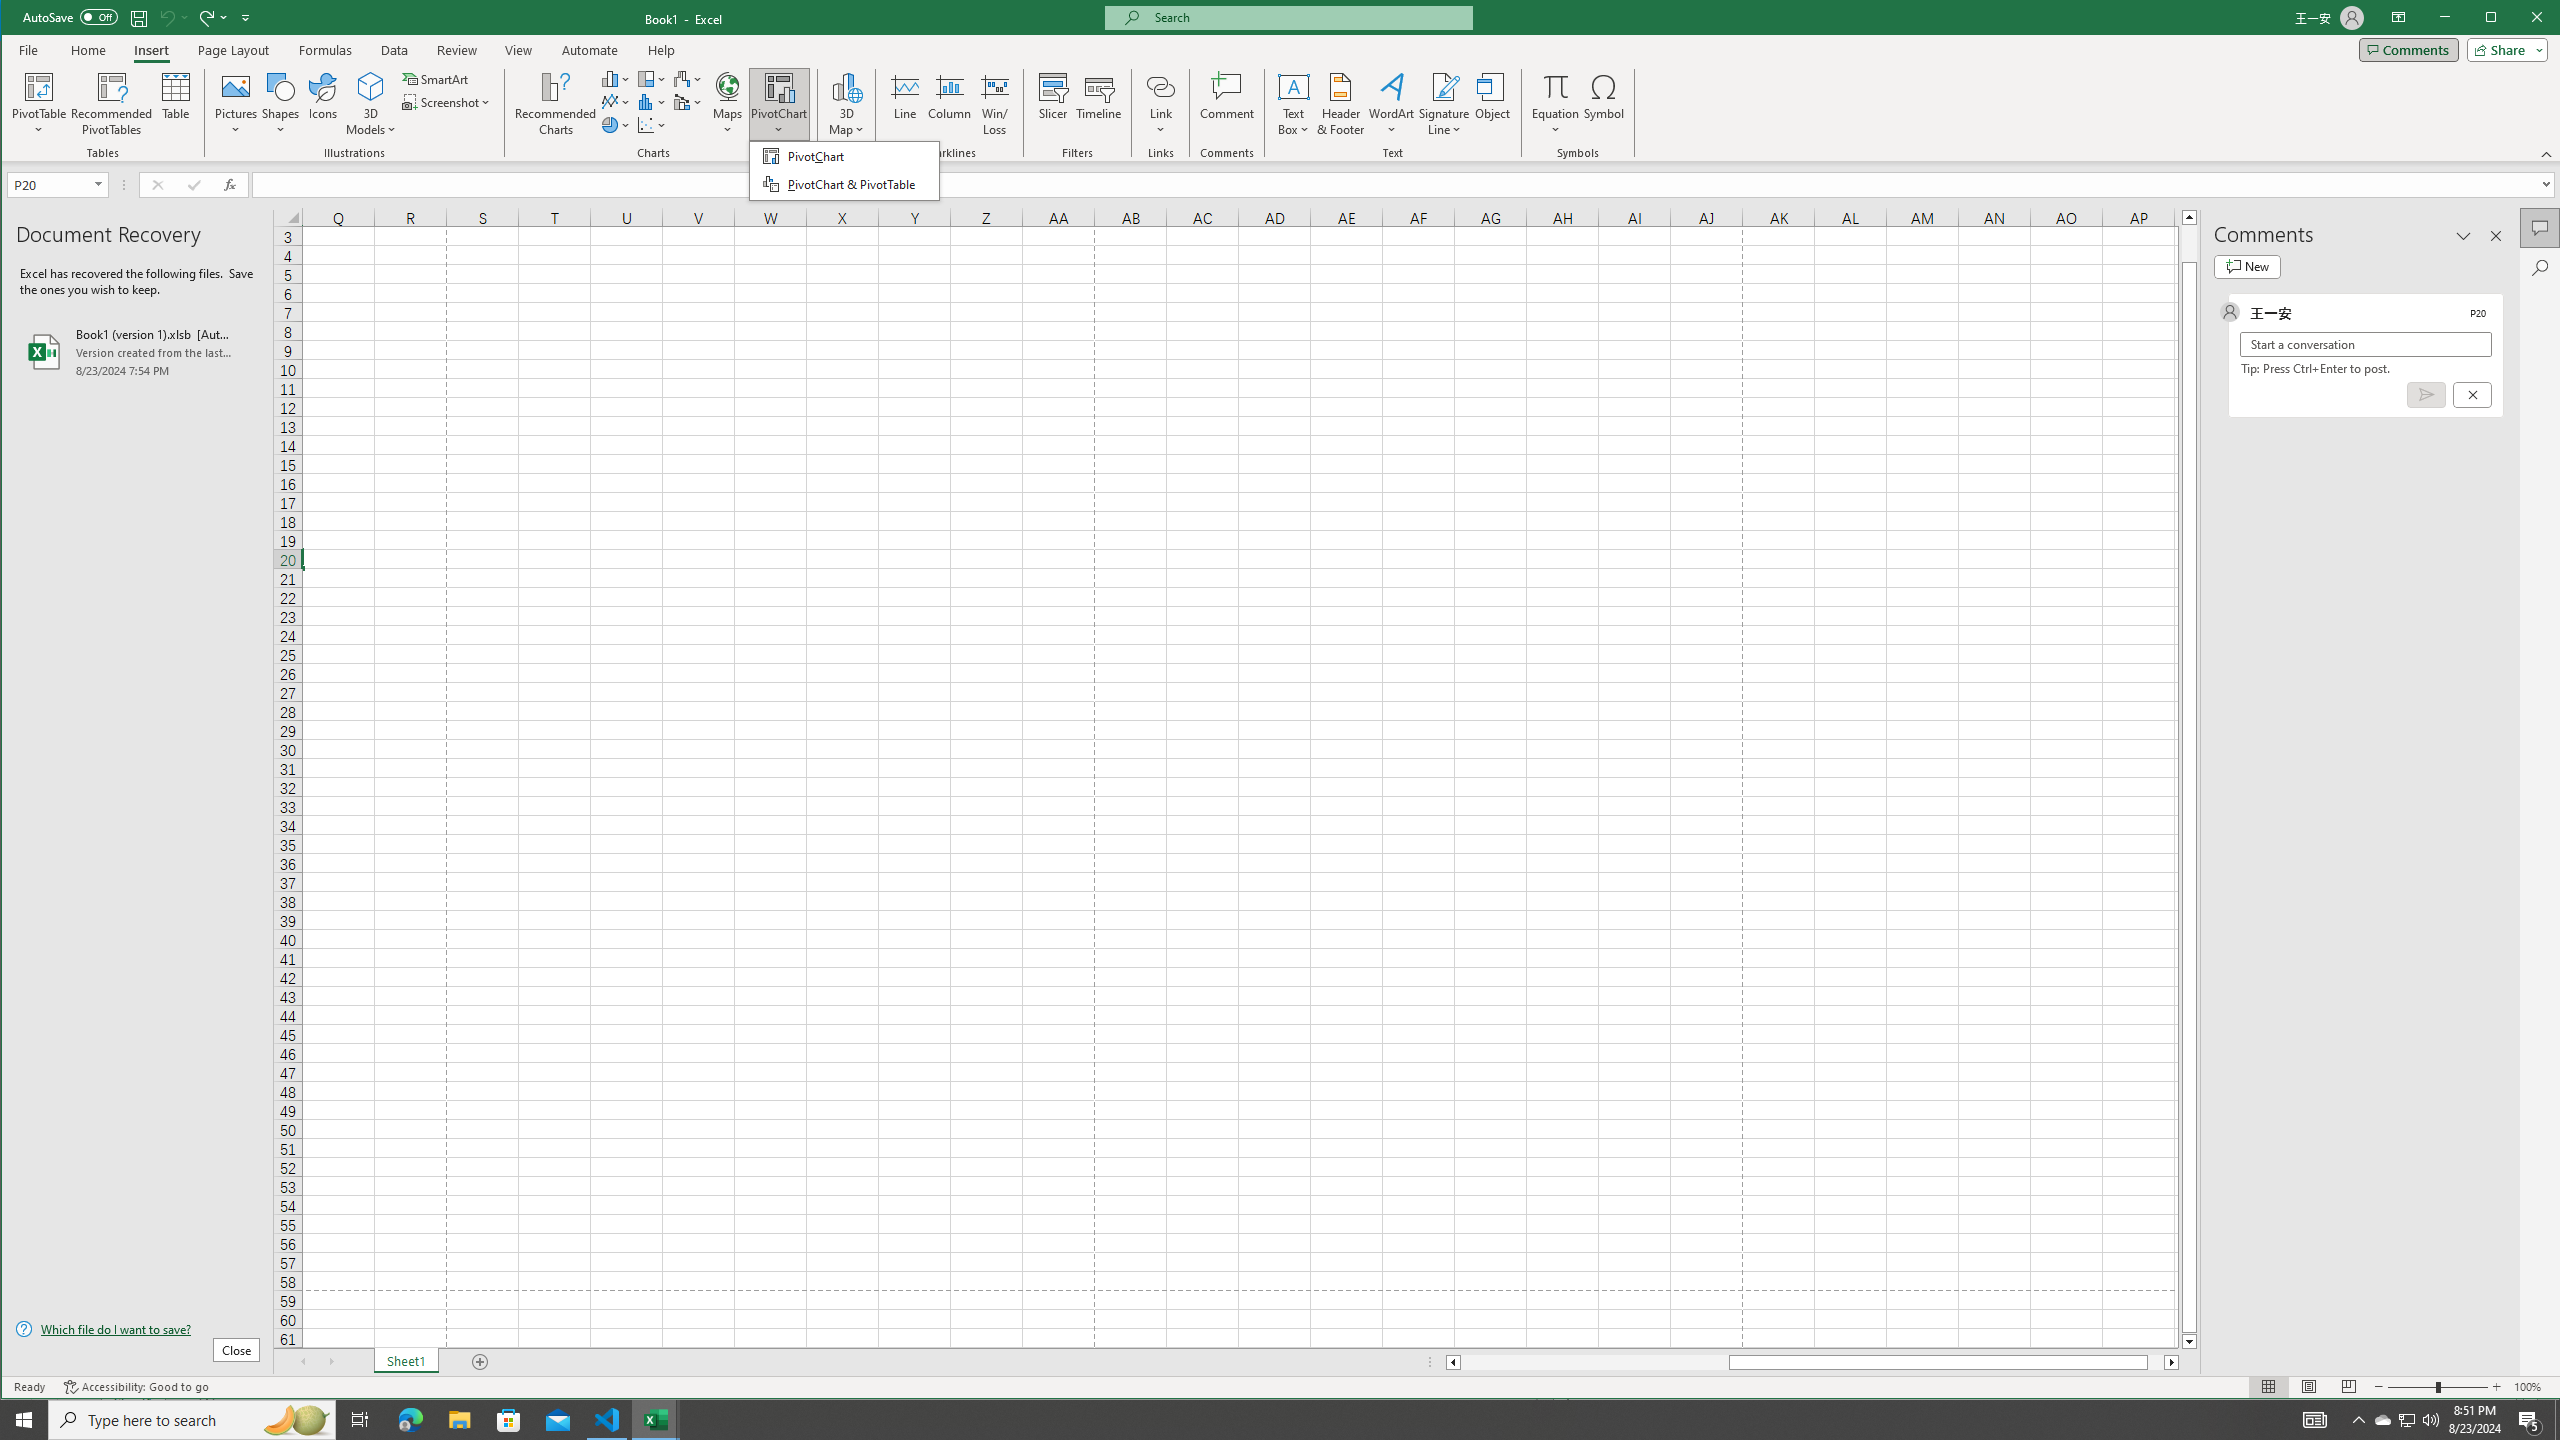  Describe the element at coordinates (846, 86) in the screenshot. I see `3D Map` at that location.